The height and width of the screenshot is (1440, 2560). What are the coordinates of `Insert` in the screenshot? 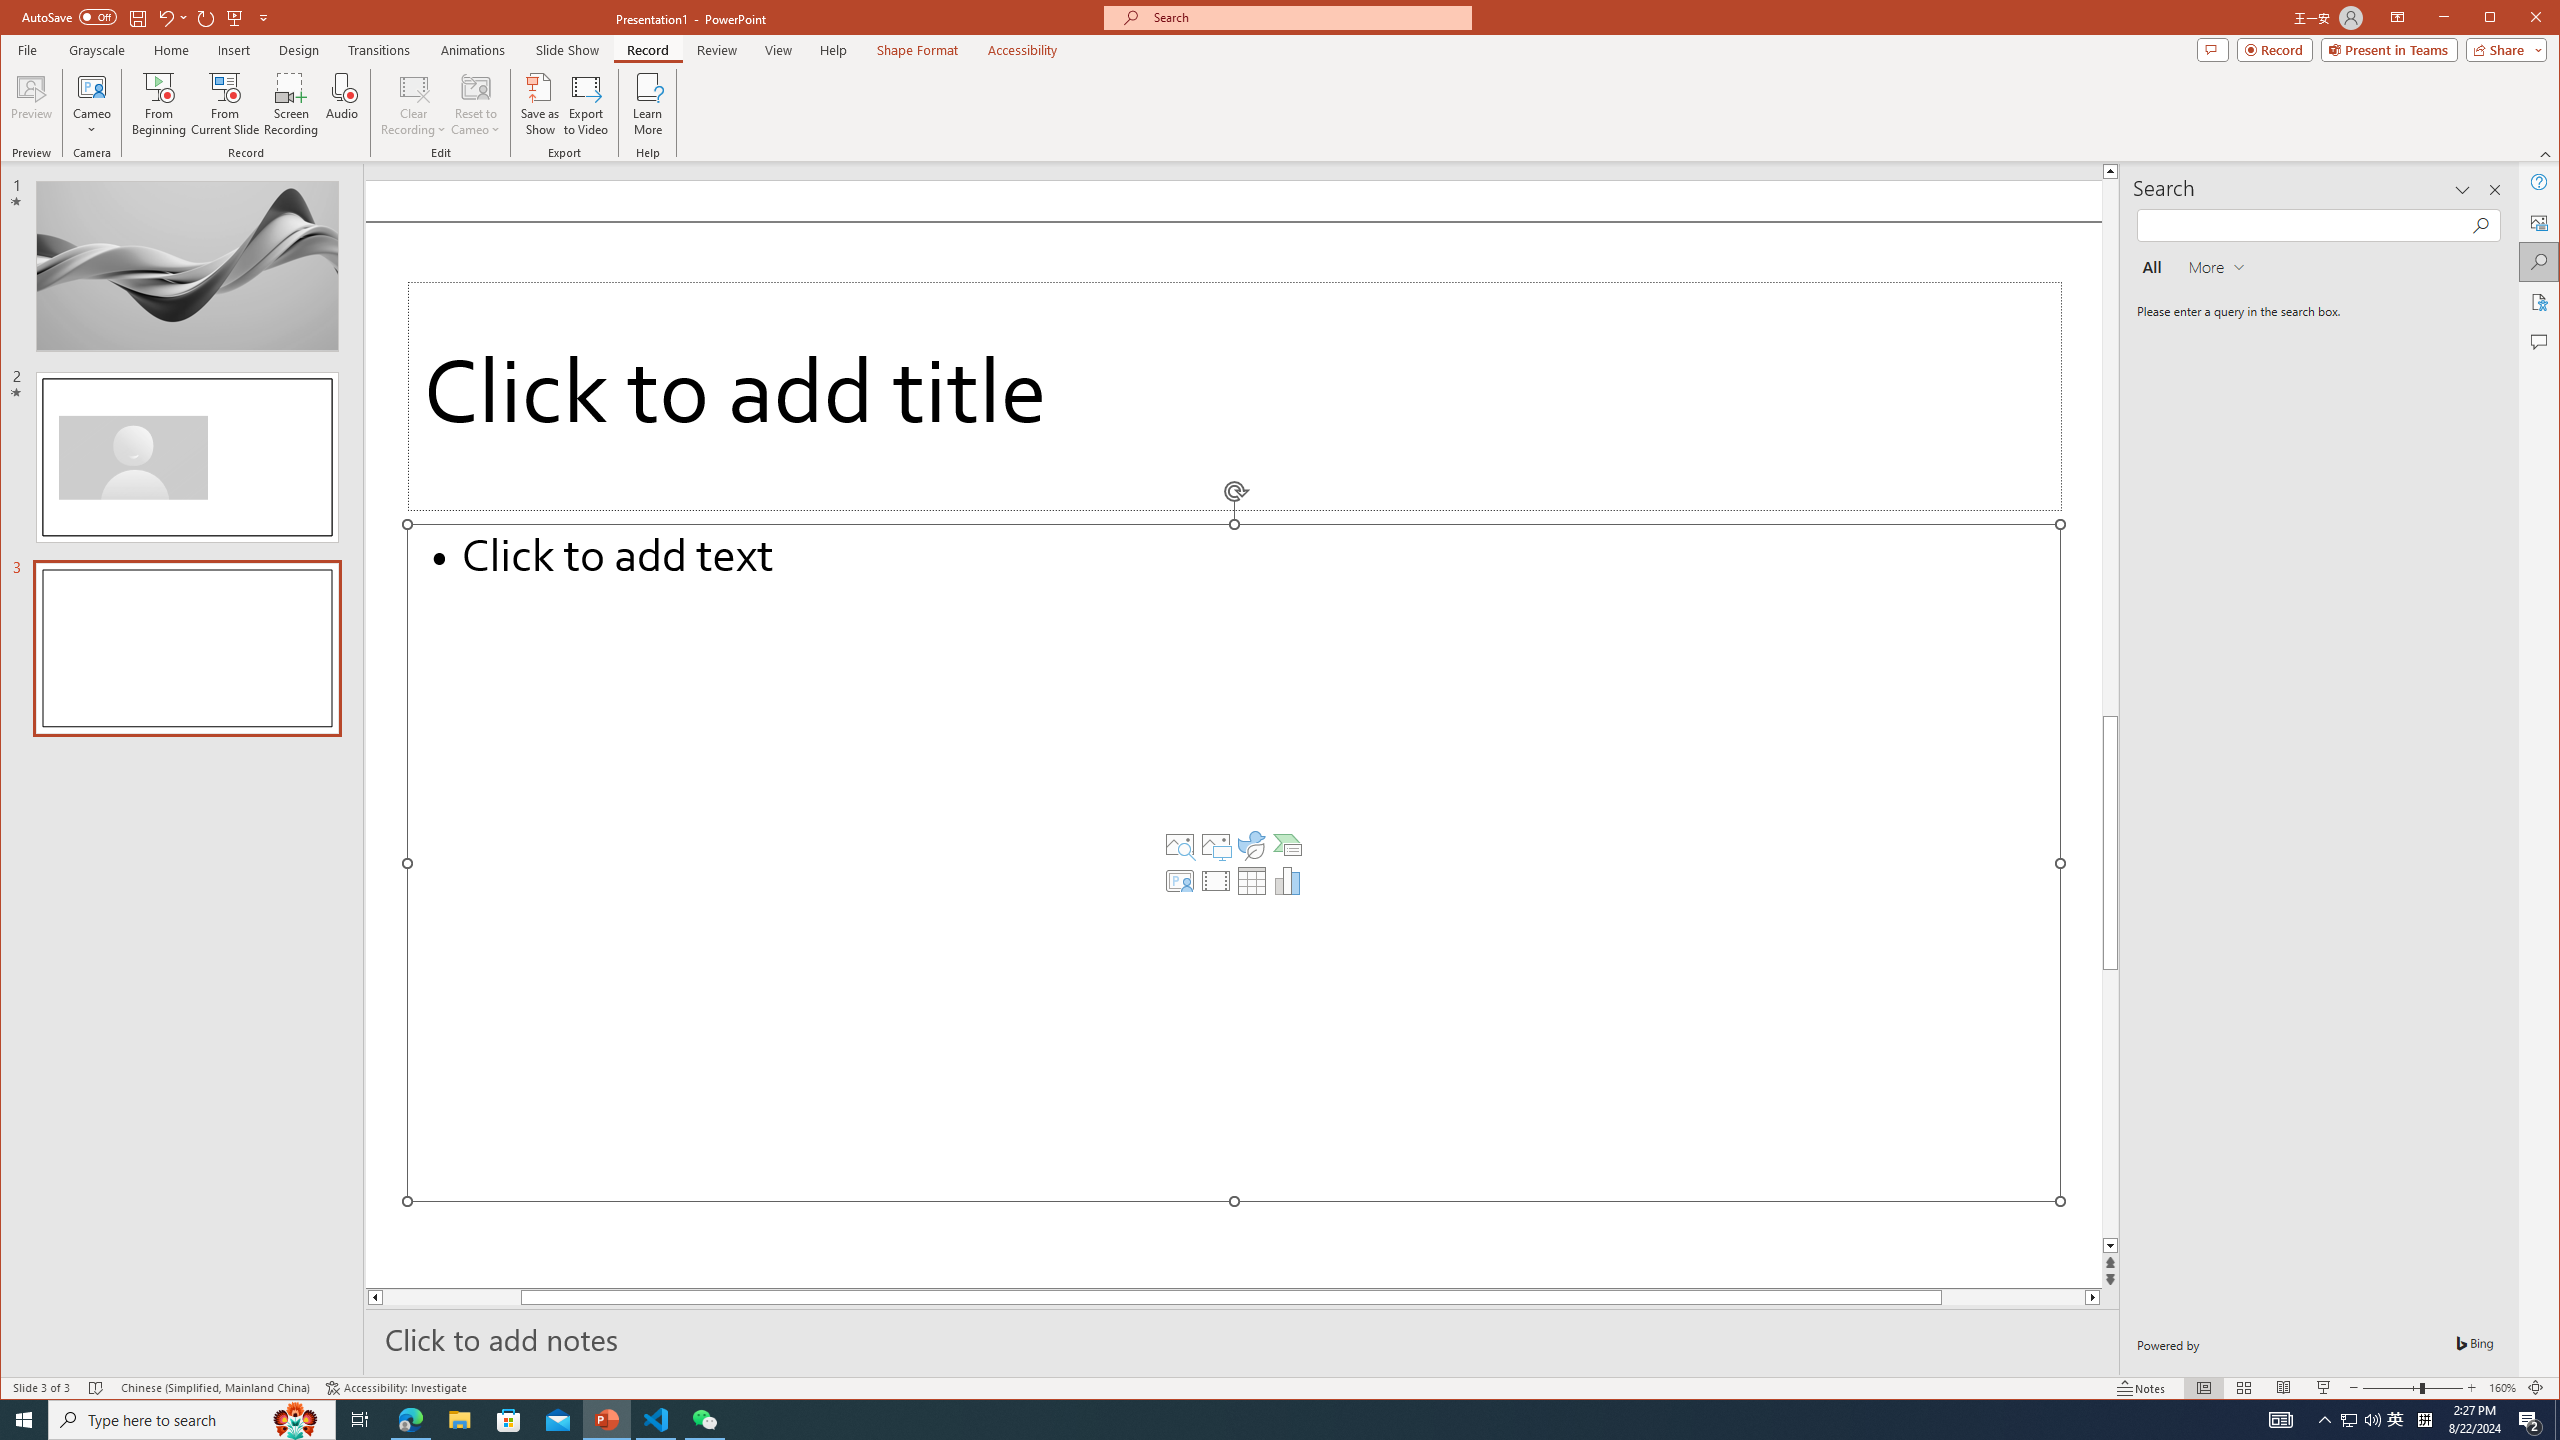 It's located at (235, 50).